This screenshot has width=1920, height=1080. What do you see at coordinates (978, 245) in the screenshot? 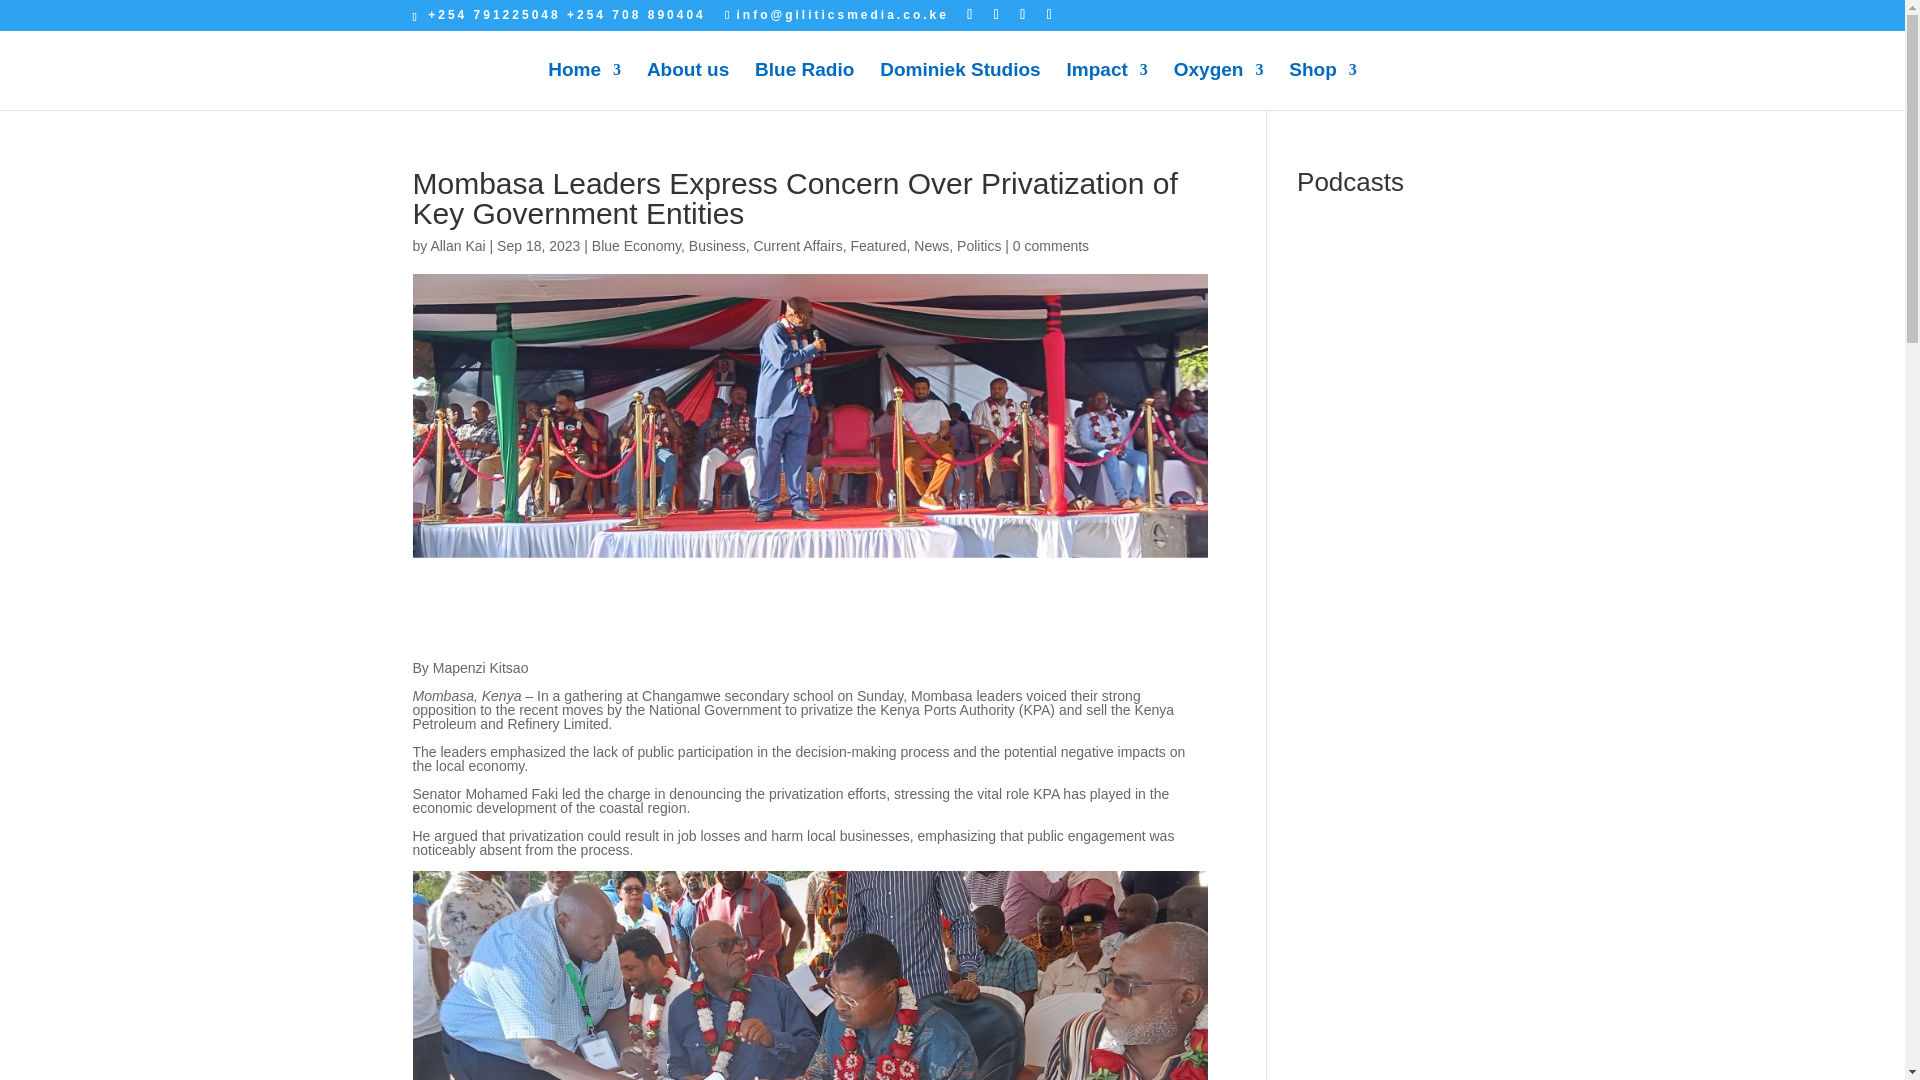
I see `Politics` at bounding box center [978, 245].